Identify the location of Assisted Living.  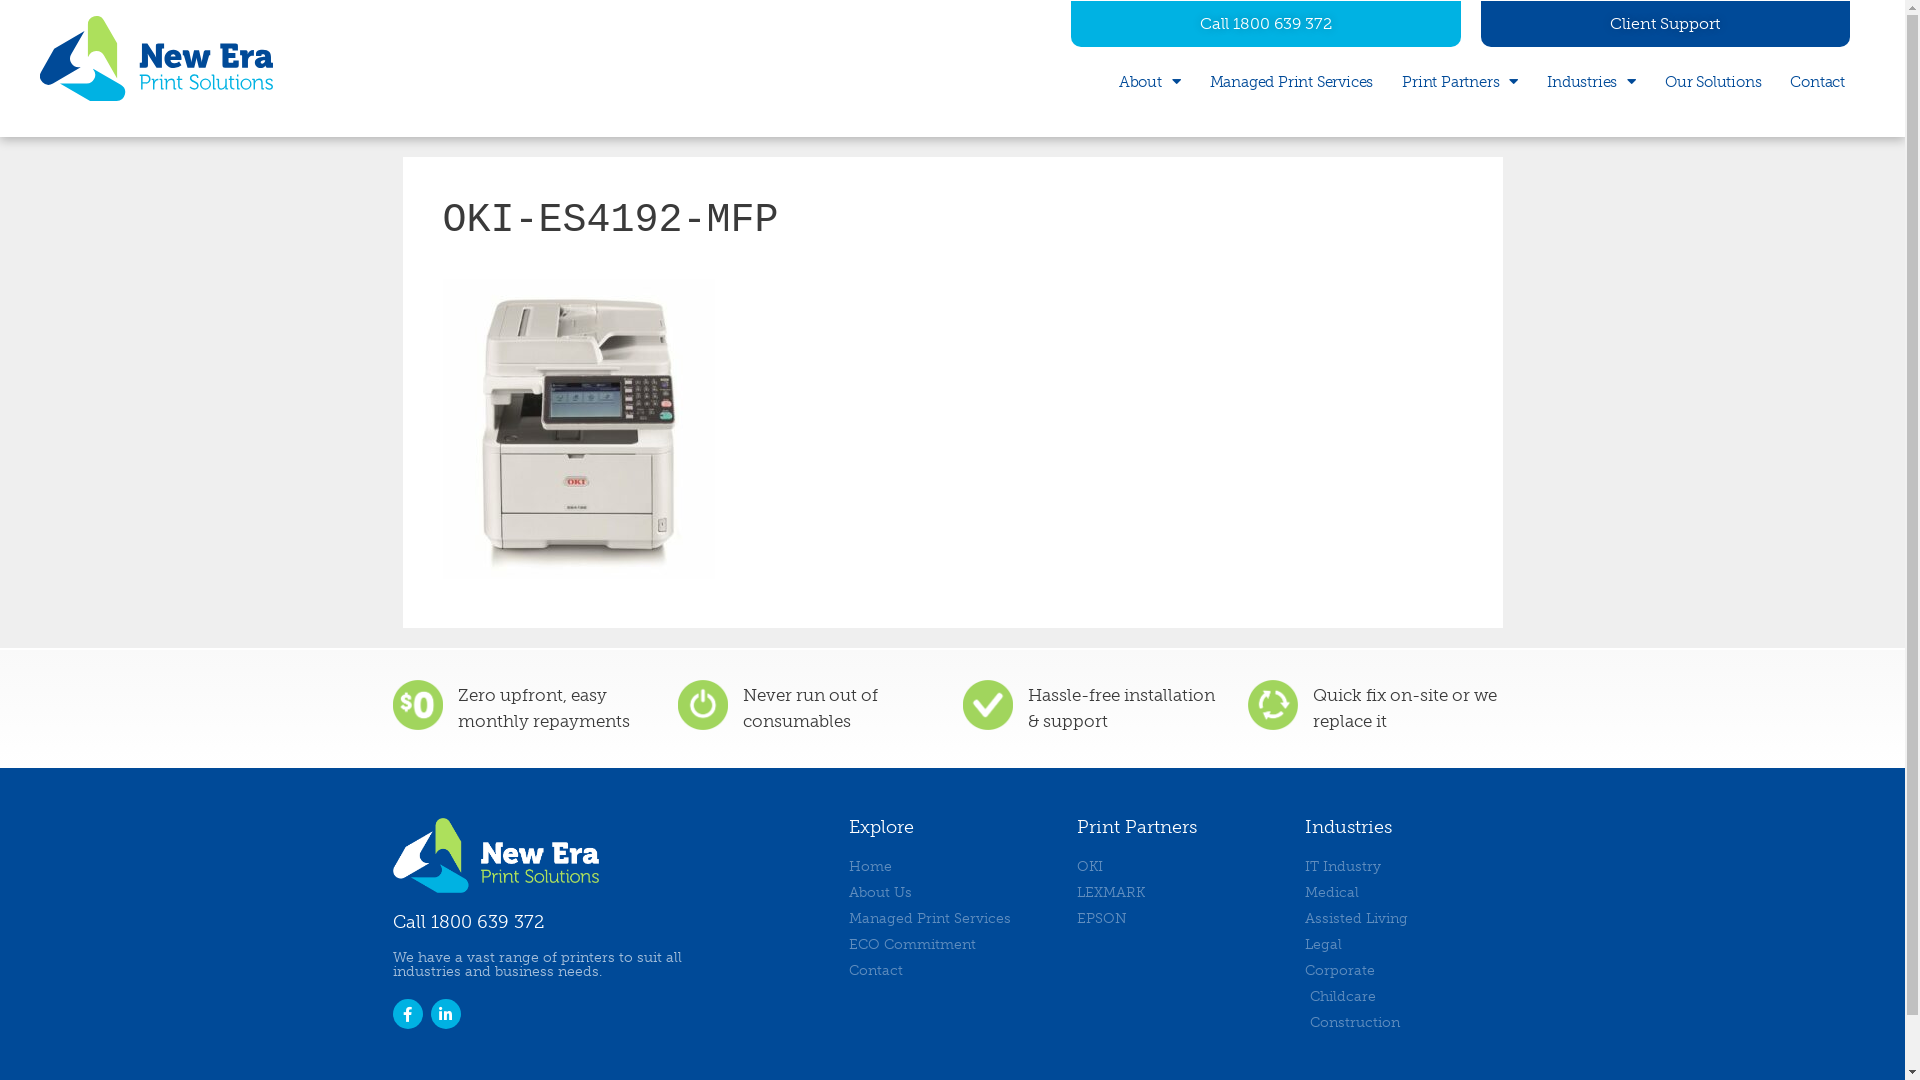
(1408, 918).